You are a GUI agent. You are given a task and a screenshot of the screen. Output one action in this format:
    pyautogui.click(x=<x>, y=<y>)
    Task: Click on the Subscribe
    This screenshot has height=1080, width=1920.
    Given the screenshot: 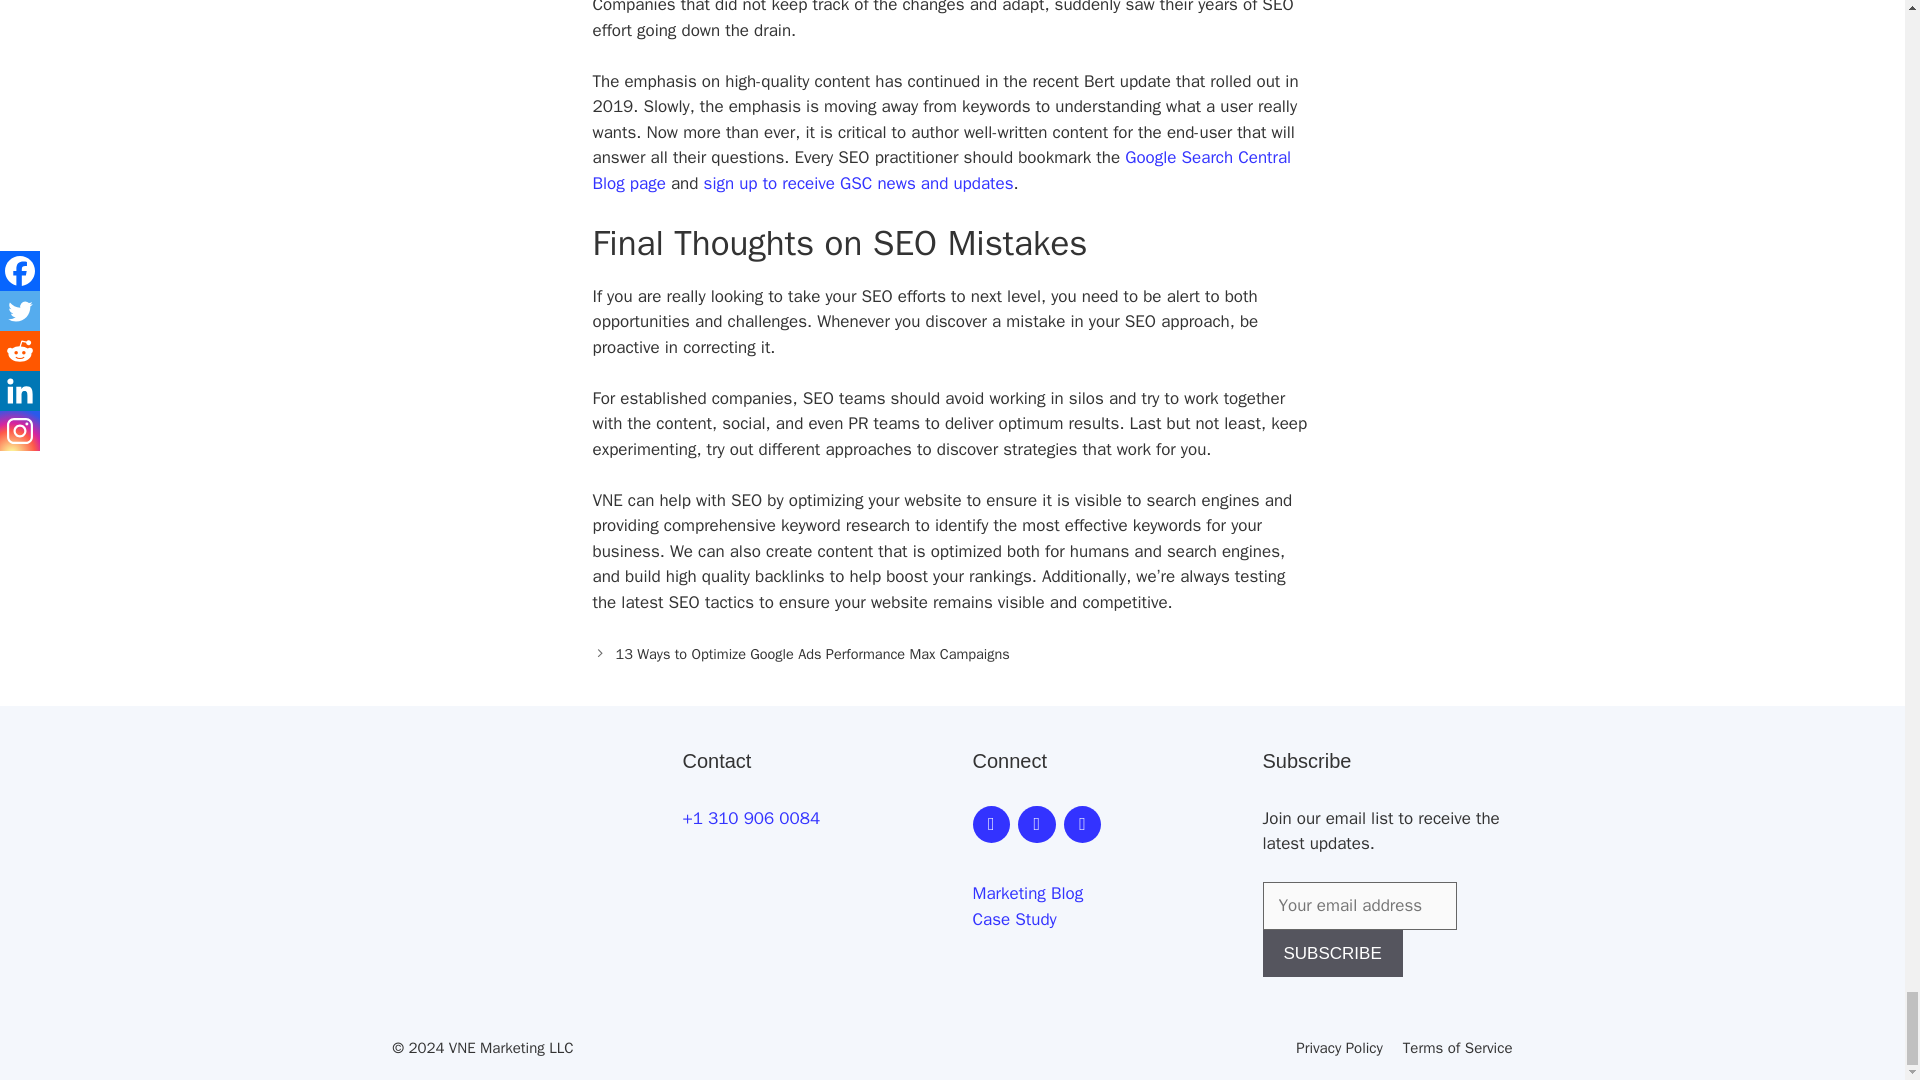 What is the action you would take?
    pyautogui.click(x=1331, y=954)
    